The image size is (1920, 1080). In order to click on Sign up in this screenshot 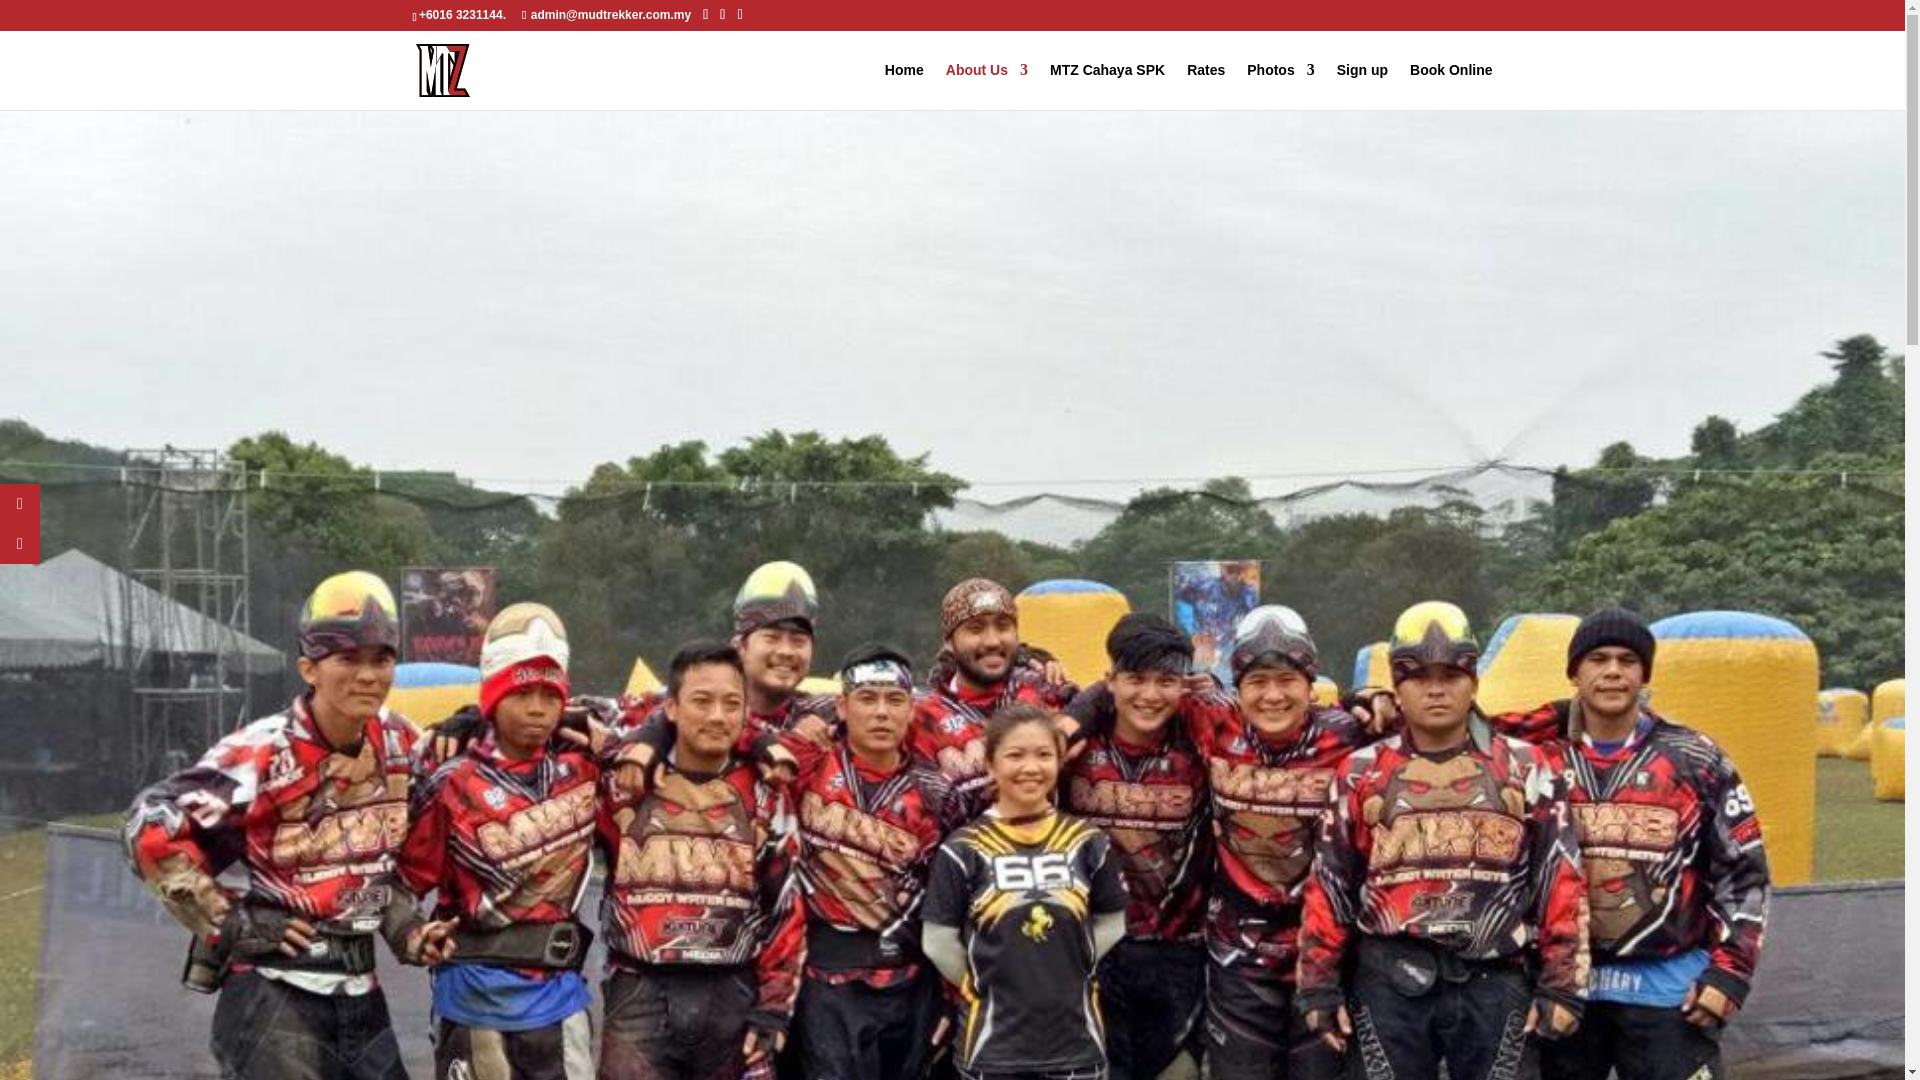, I will do `click(1362, 86)`.